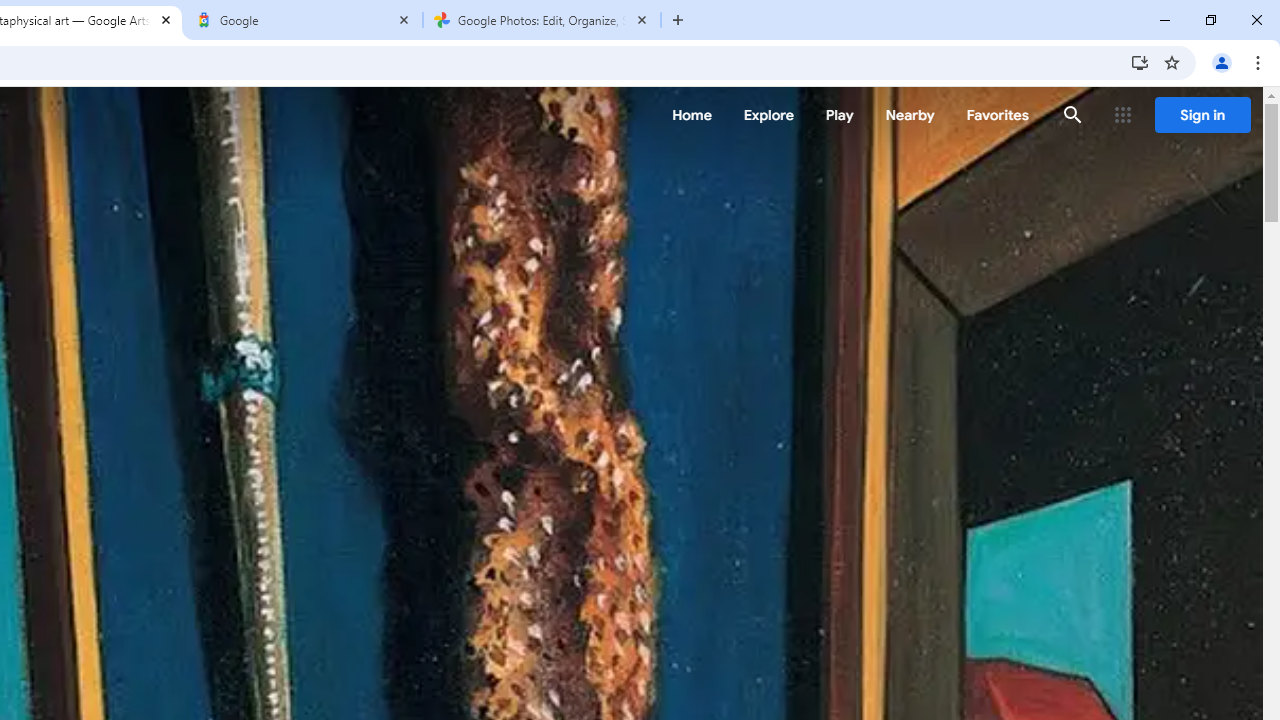 The image size is (1280, 720). Describe the element at coordinates (692, 115) in the screenshot. I see `Home` at that location.